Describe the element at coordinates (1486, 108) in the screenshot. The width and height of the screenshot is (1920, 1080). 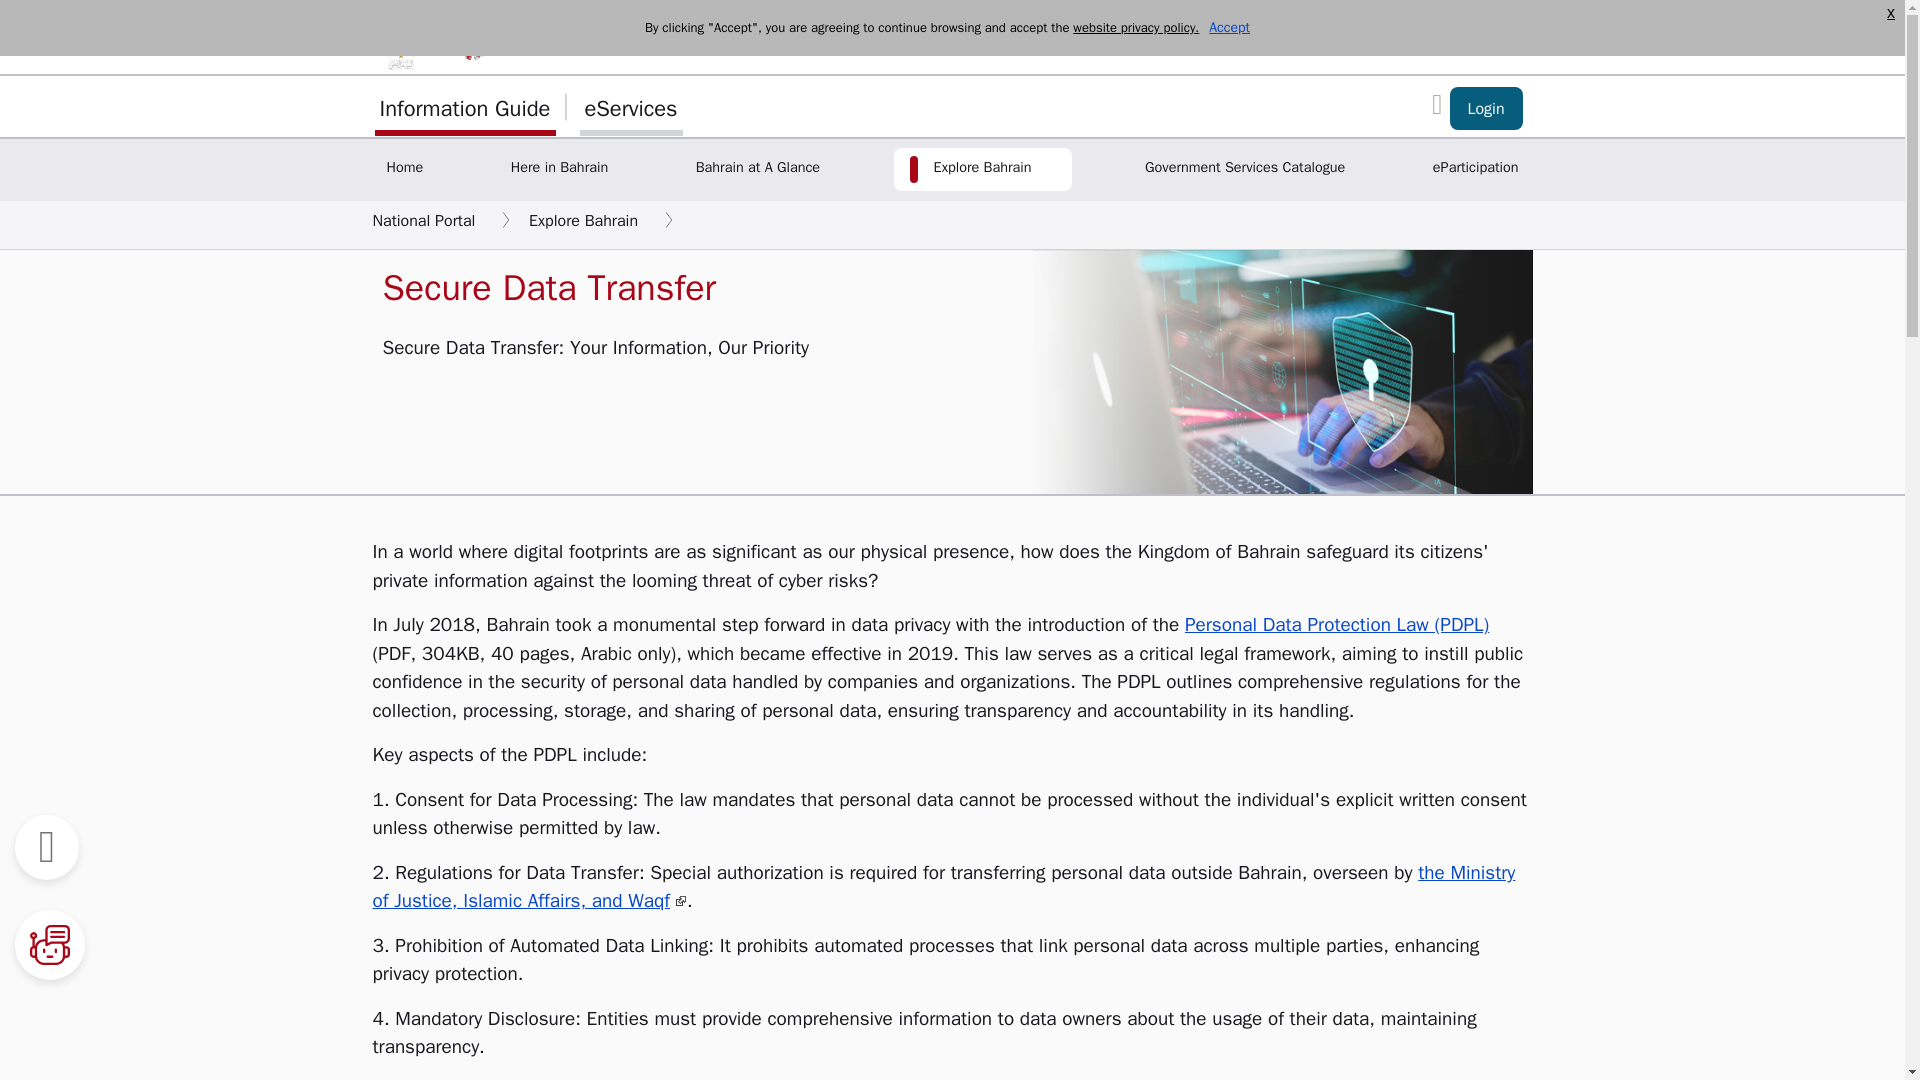
I see `Checkout our newly added features` at that location.